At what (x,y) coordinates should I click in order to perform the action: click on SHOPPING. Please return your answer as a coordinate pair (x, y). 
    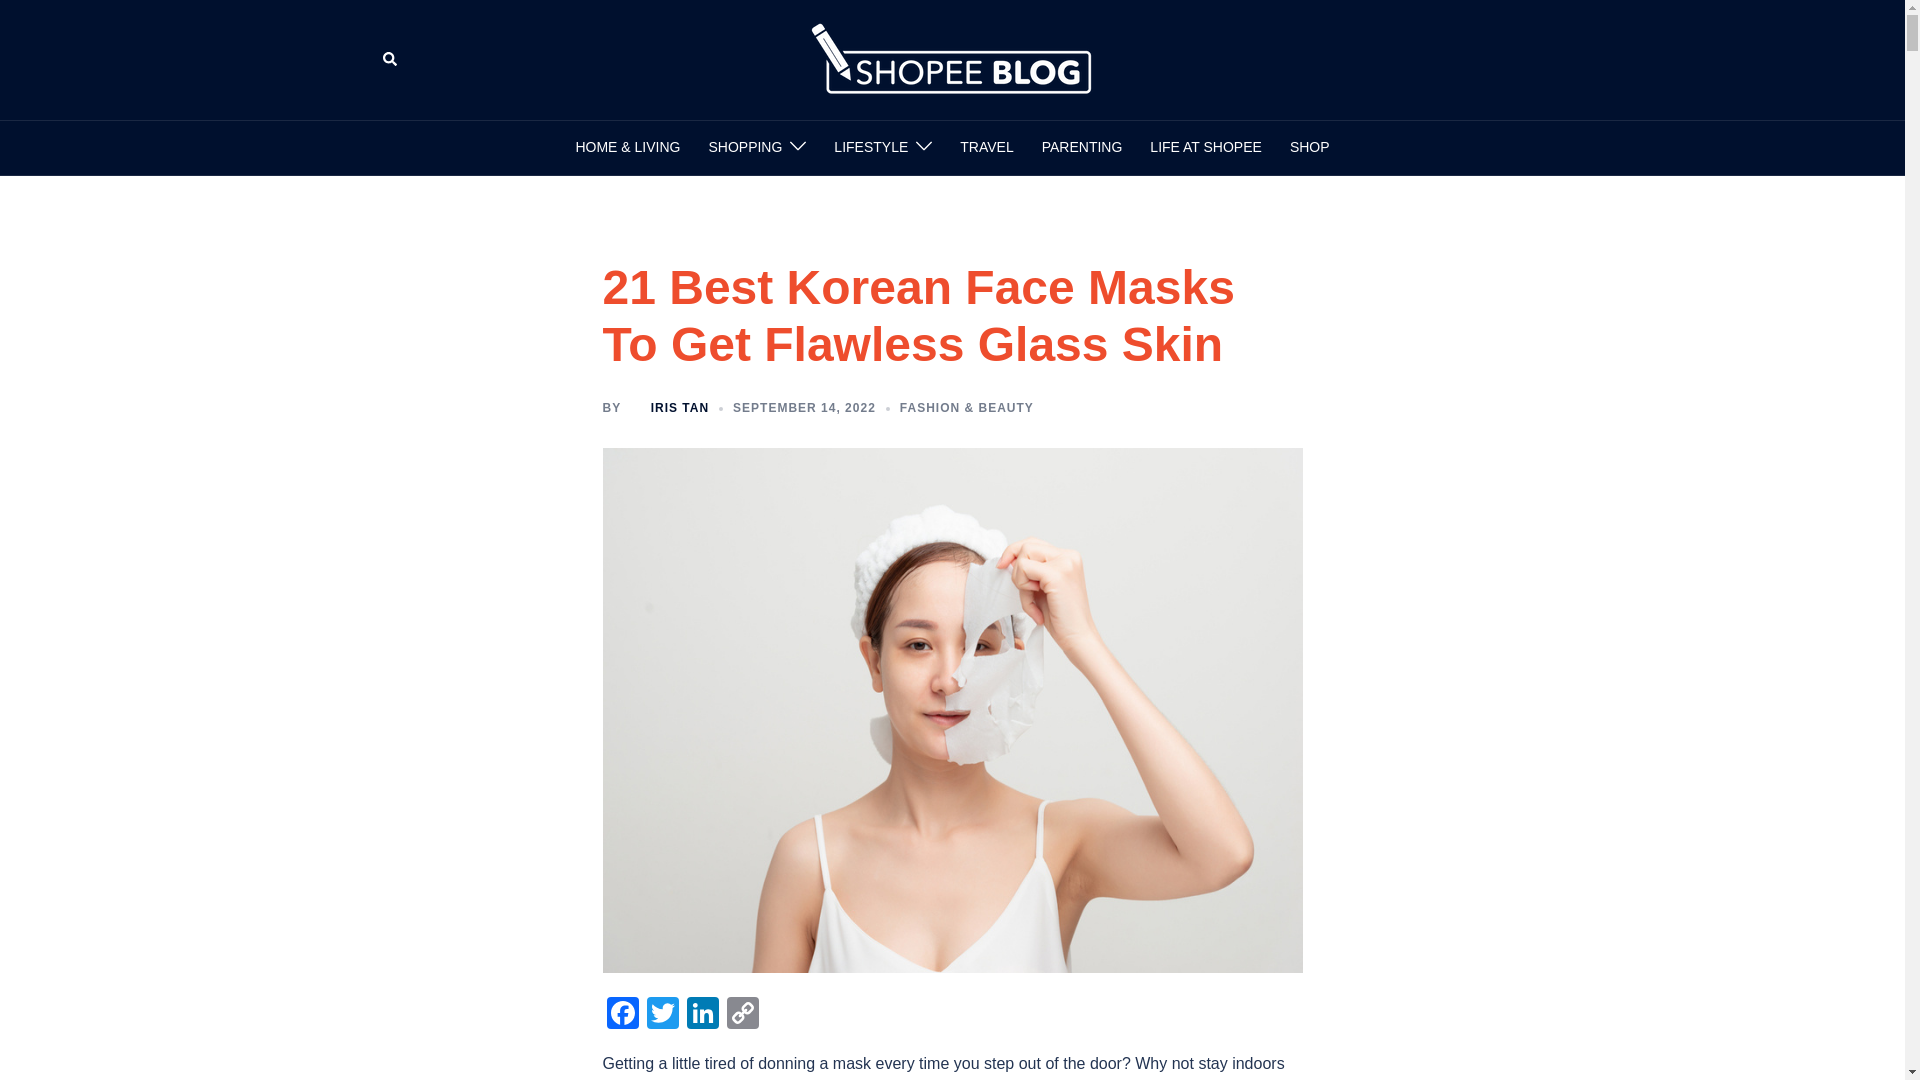
    Looking at the image, I should click on (744, 148).